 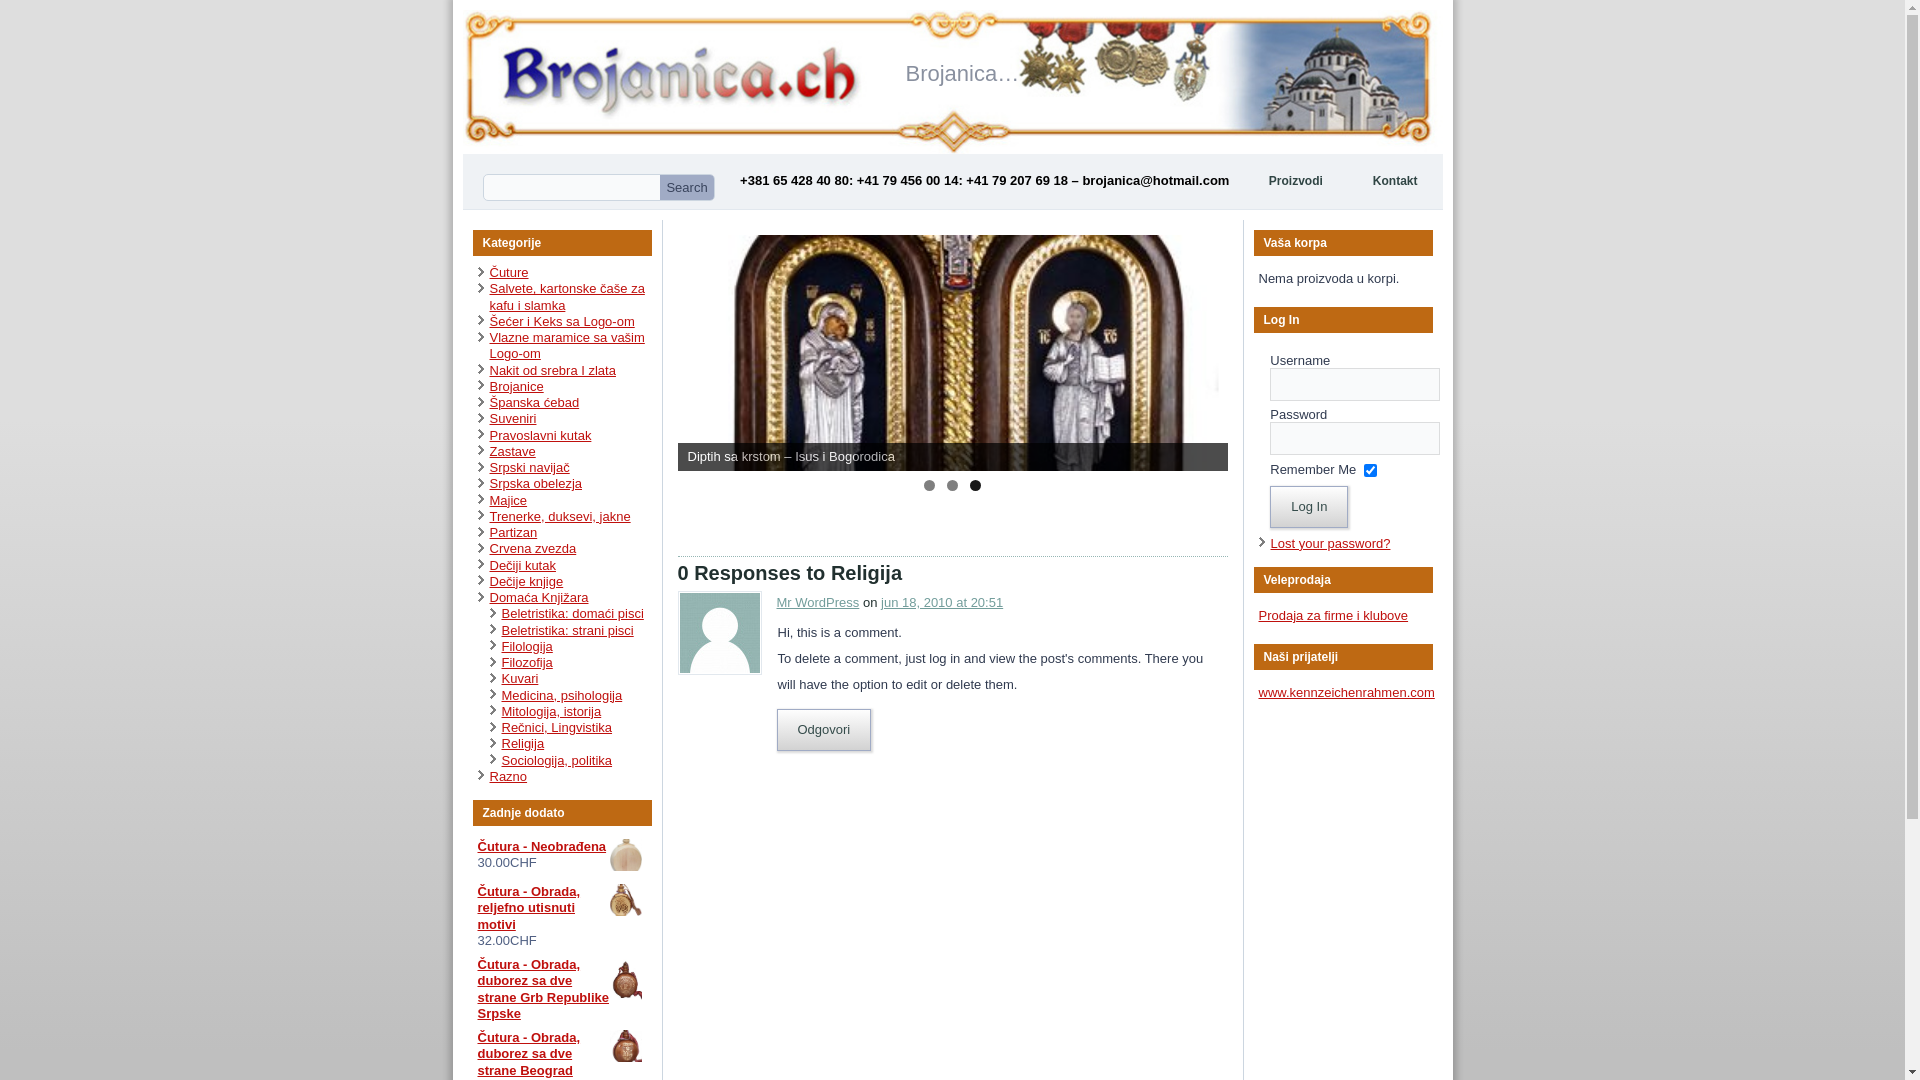 I want to click on Pravoslavni kutak, so click(x=540, y=436).